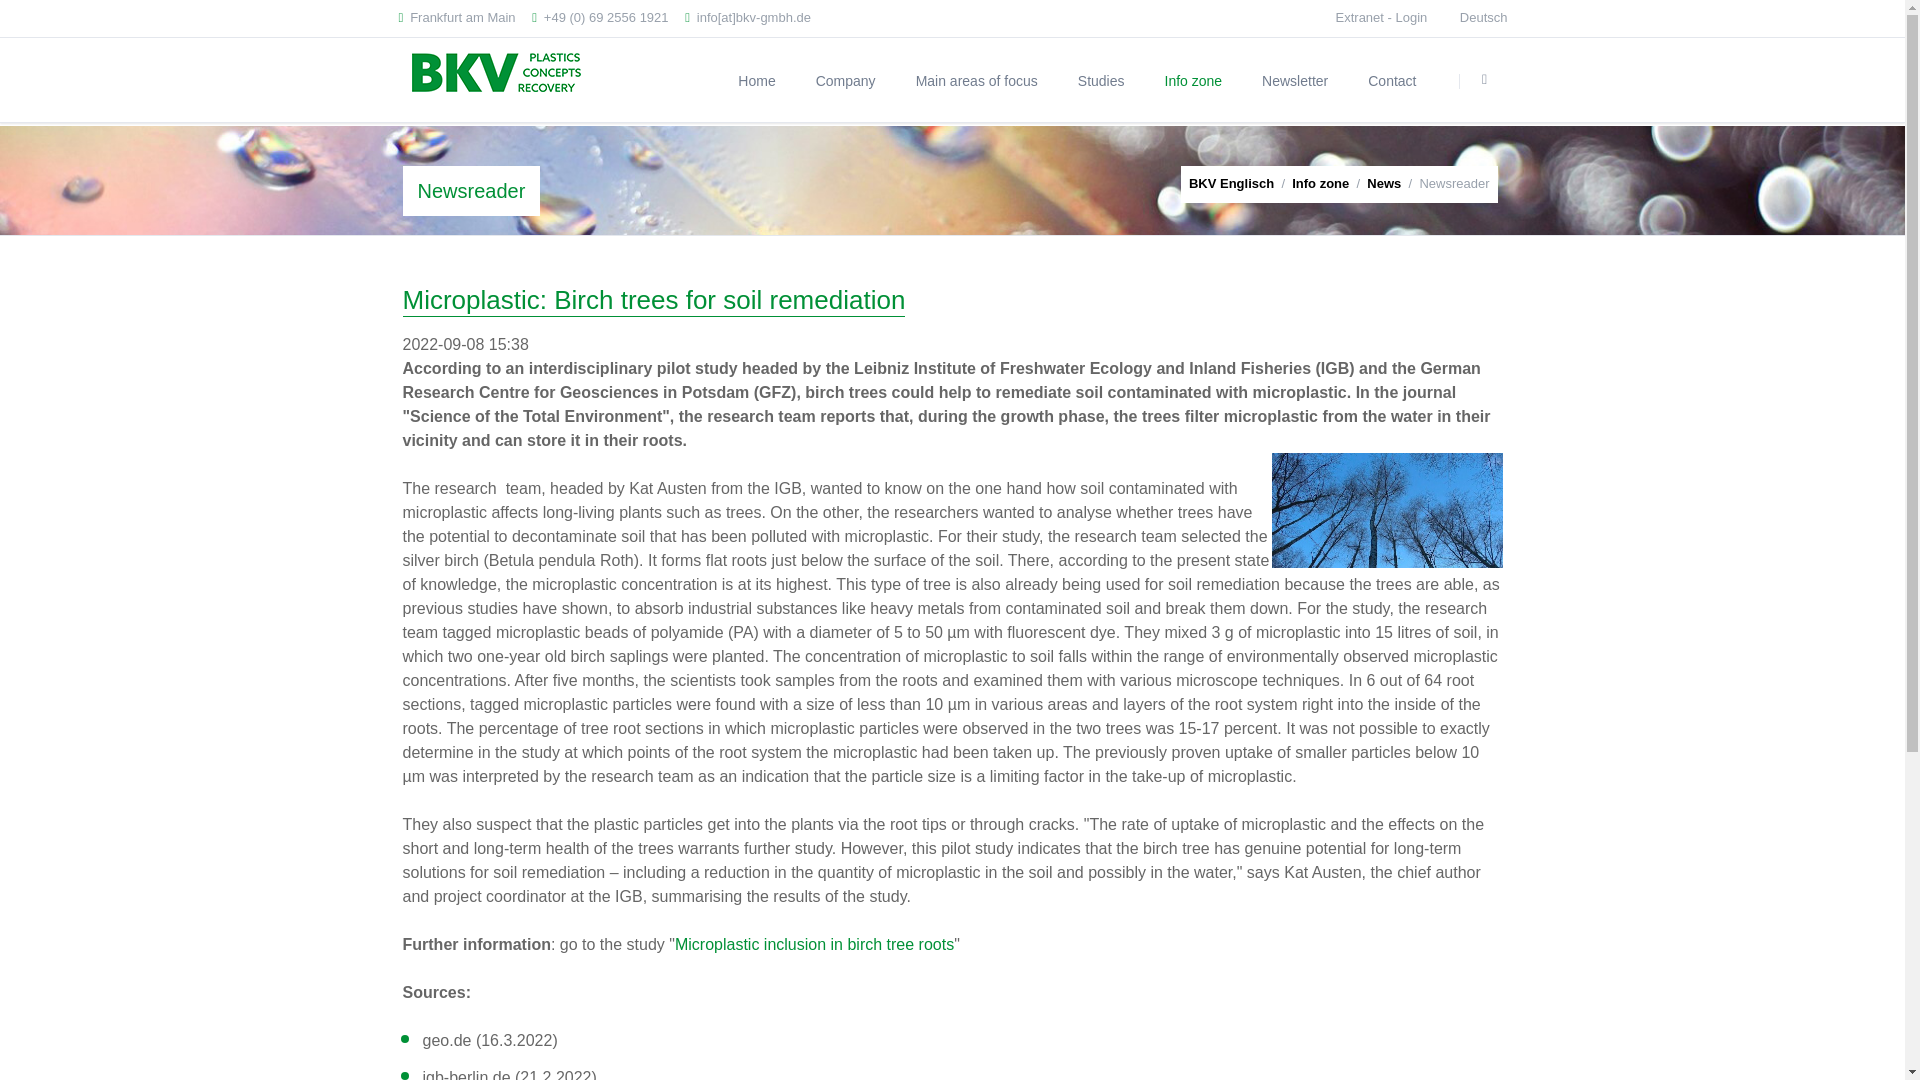 The image size is (1920, 1080). Describe the element at coordinates (456, 18) in the screenshot. I see `Frankfurt am Main` at that location.